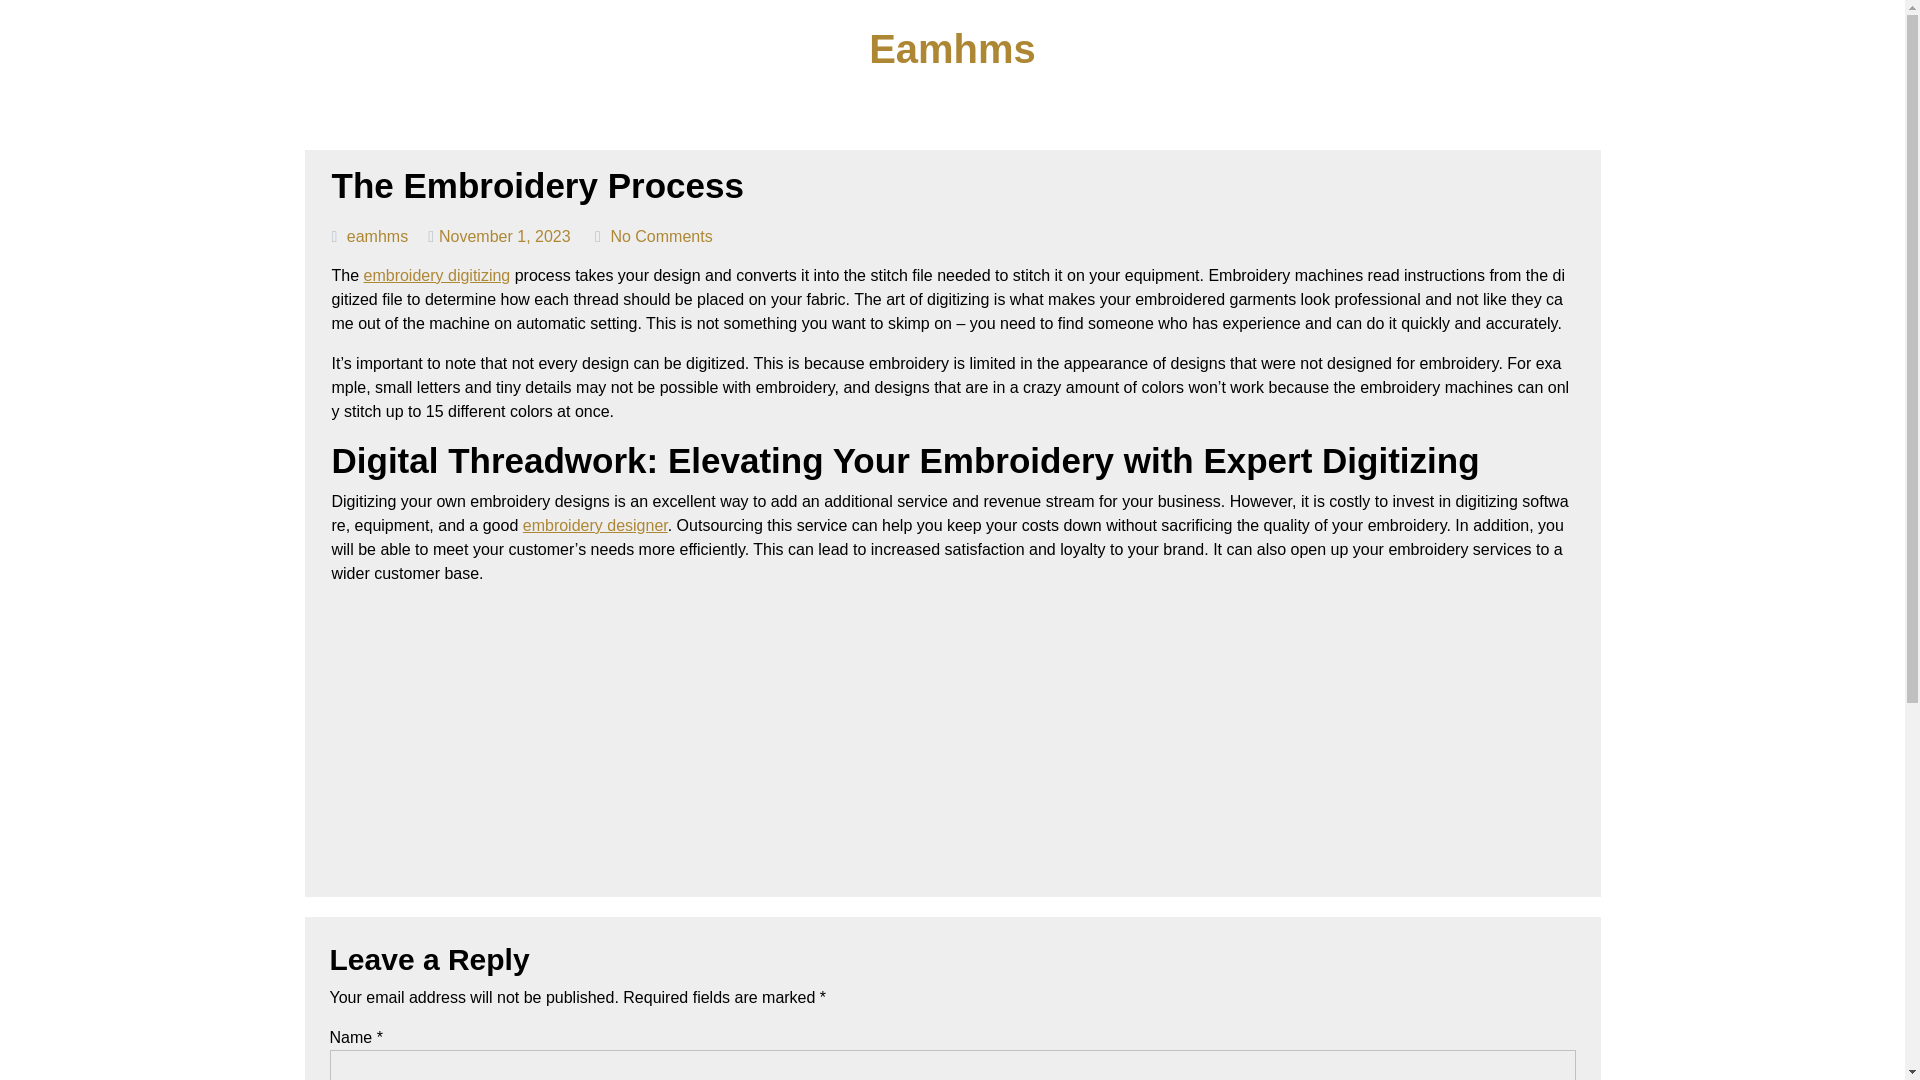 This screenshot has height=1080, width=1920. What do you see at coordinates (952, 49) in the screenshot?
I see `Eamhms` at bounding box center [952, 49].